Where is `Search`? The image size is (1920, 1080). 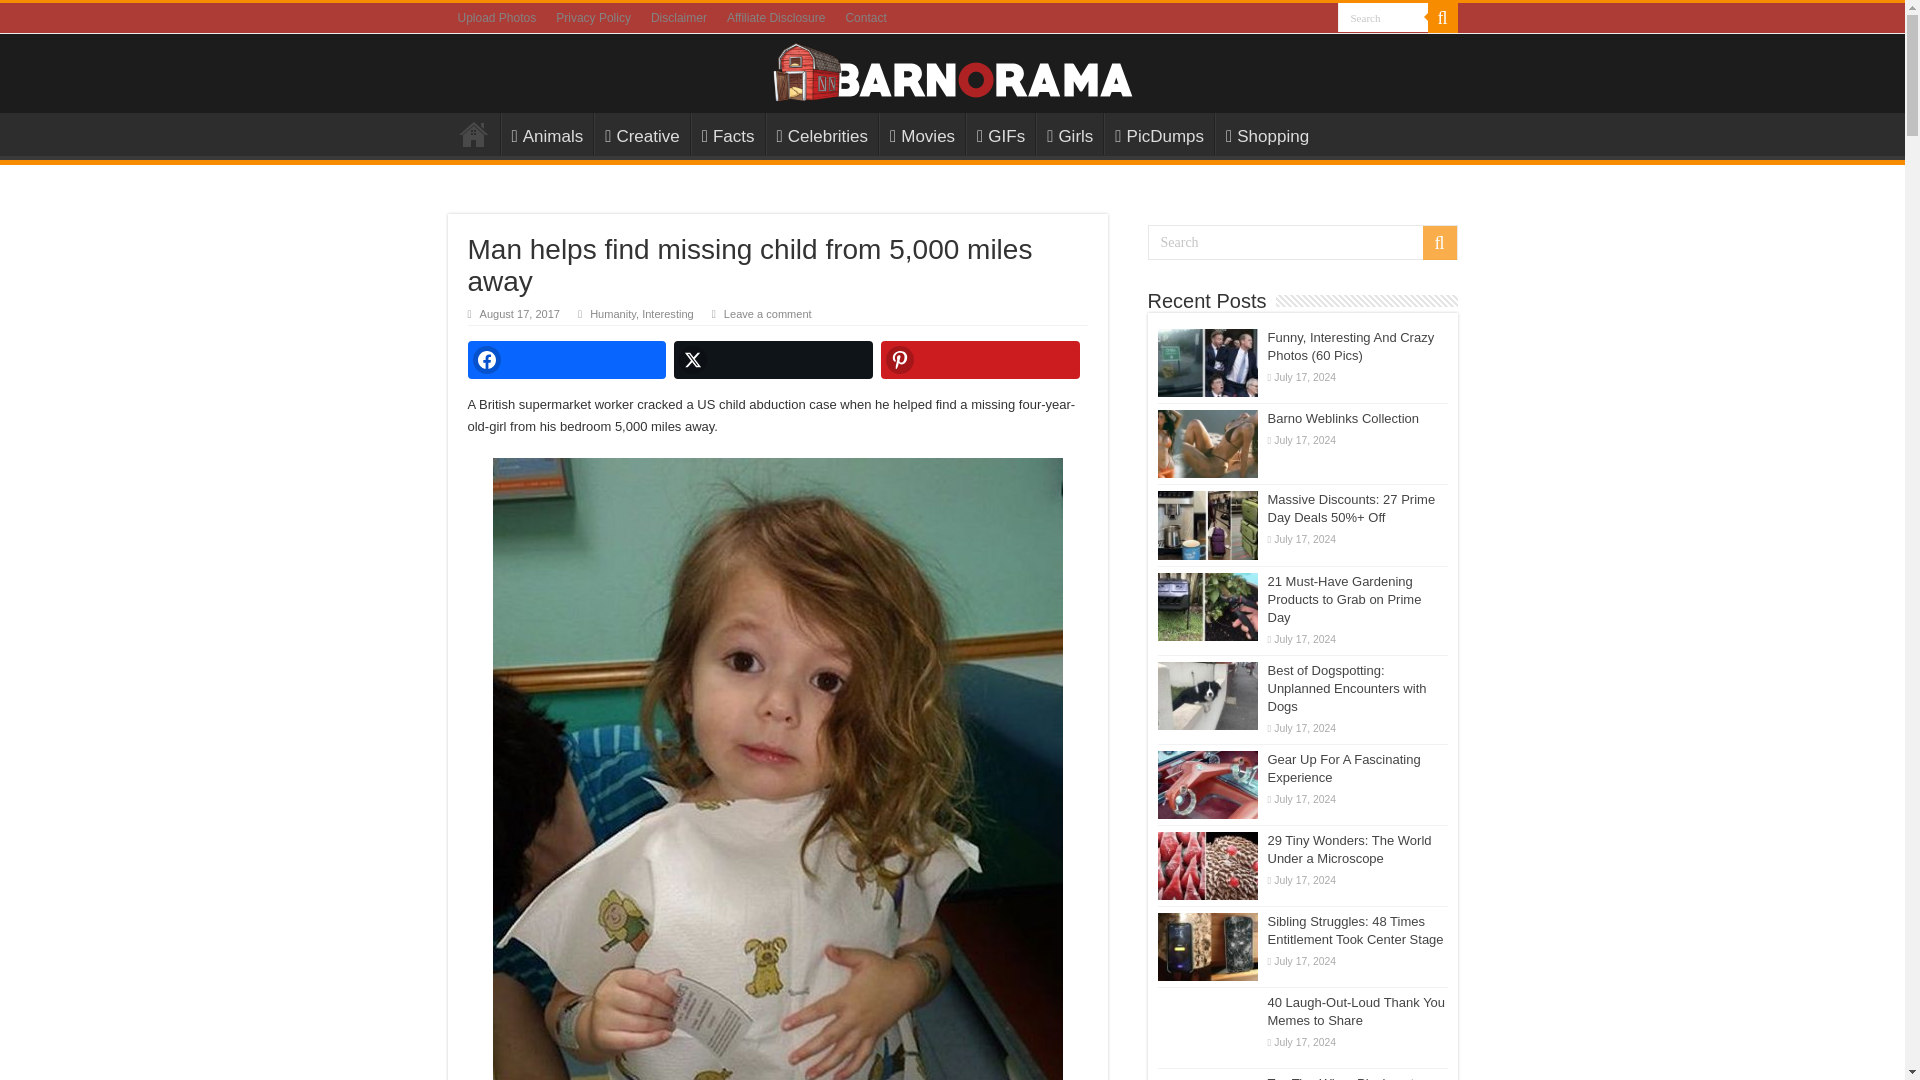 Search is located at coordinates (1302, 242).